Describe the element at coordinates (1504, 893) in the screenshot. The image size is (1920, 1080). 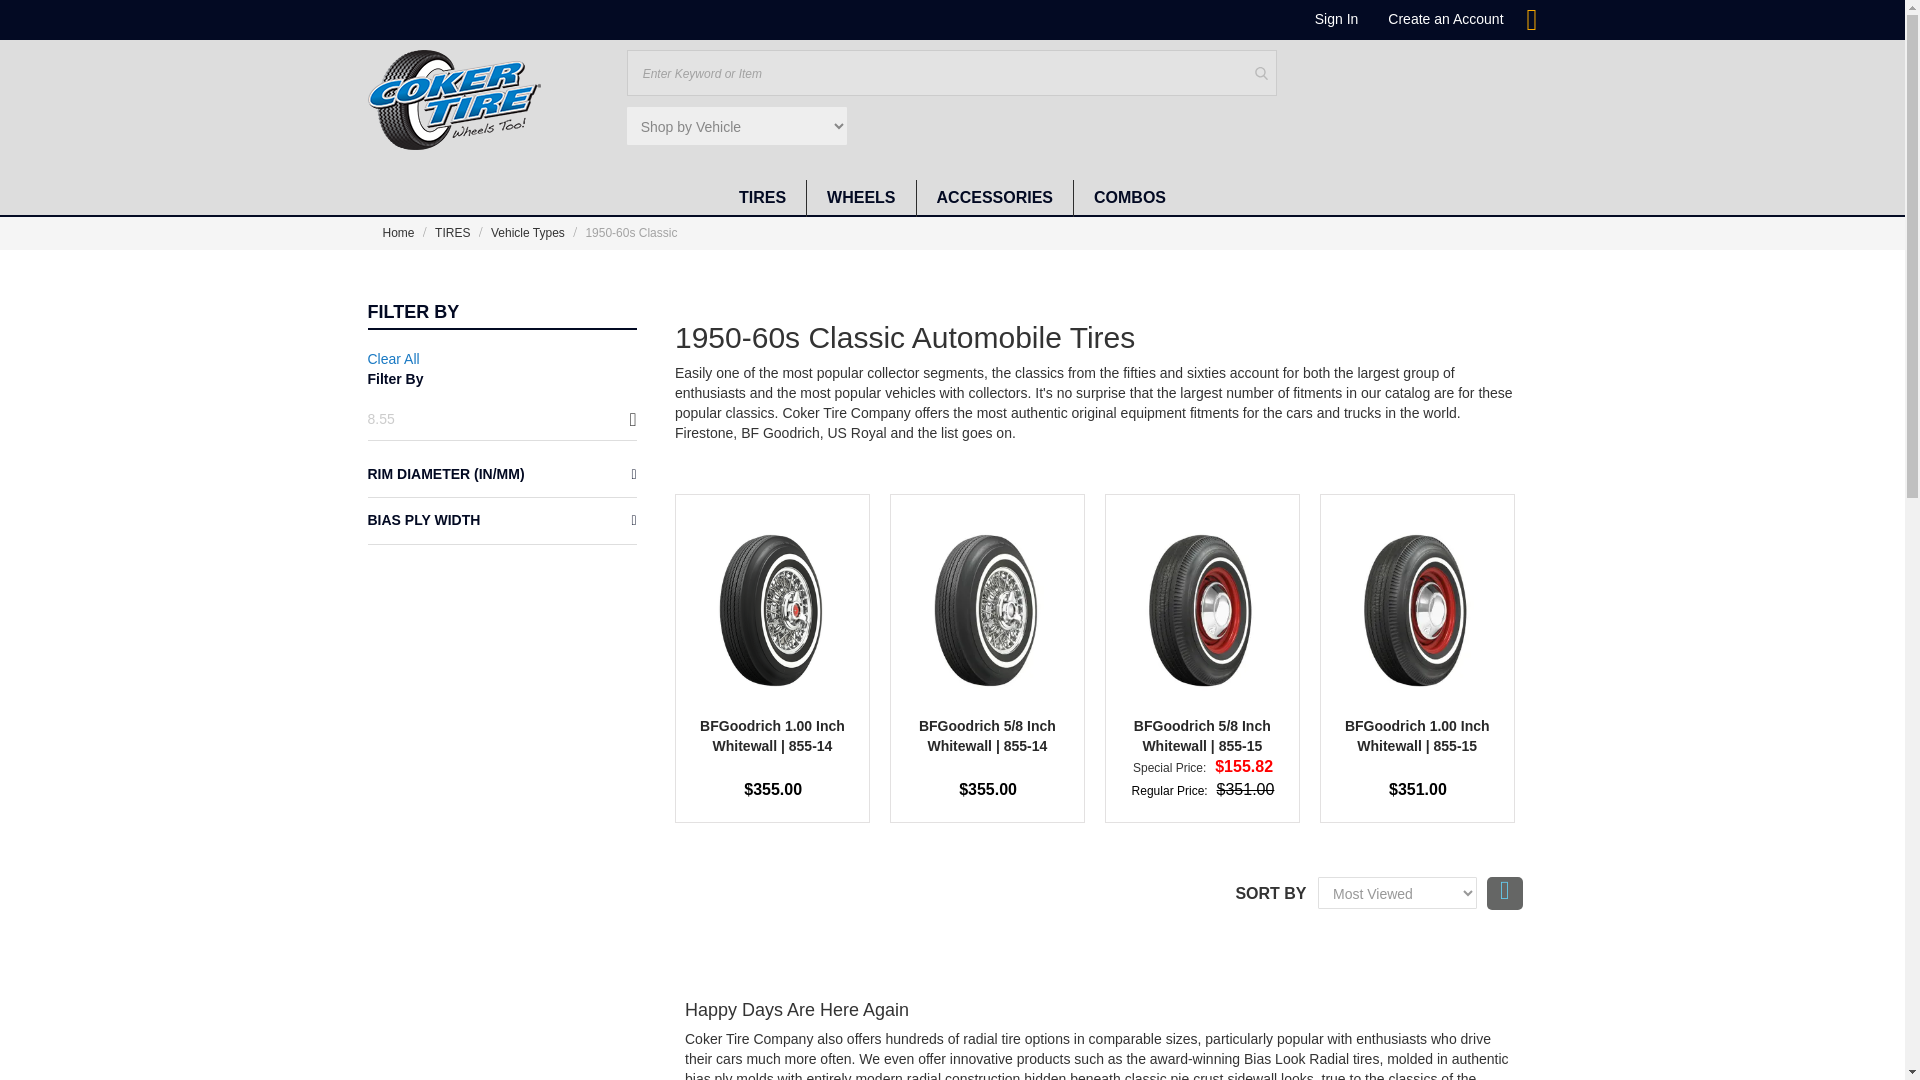
I see `Set Descending Direction` at that location.